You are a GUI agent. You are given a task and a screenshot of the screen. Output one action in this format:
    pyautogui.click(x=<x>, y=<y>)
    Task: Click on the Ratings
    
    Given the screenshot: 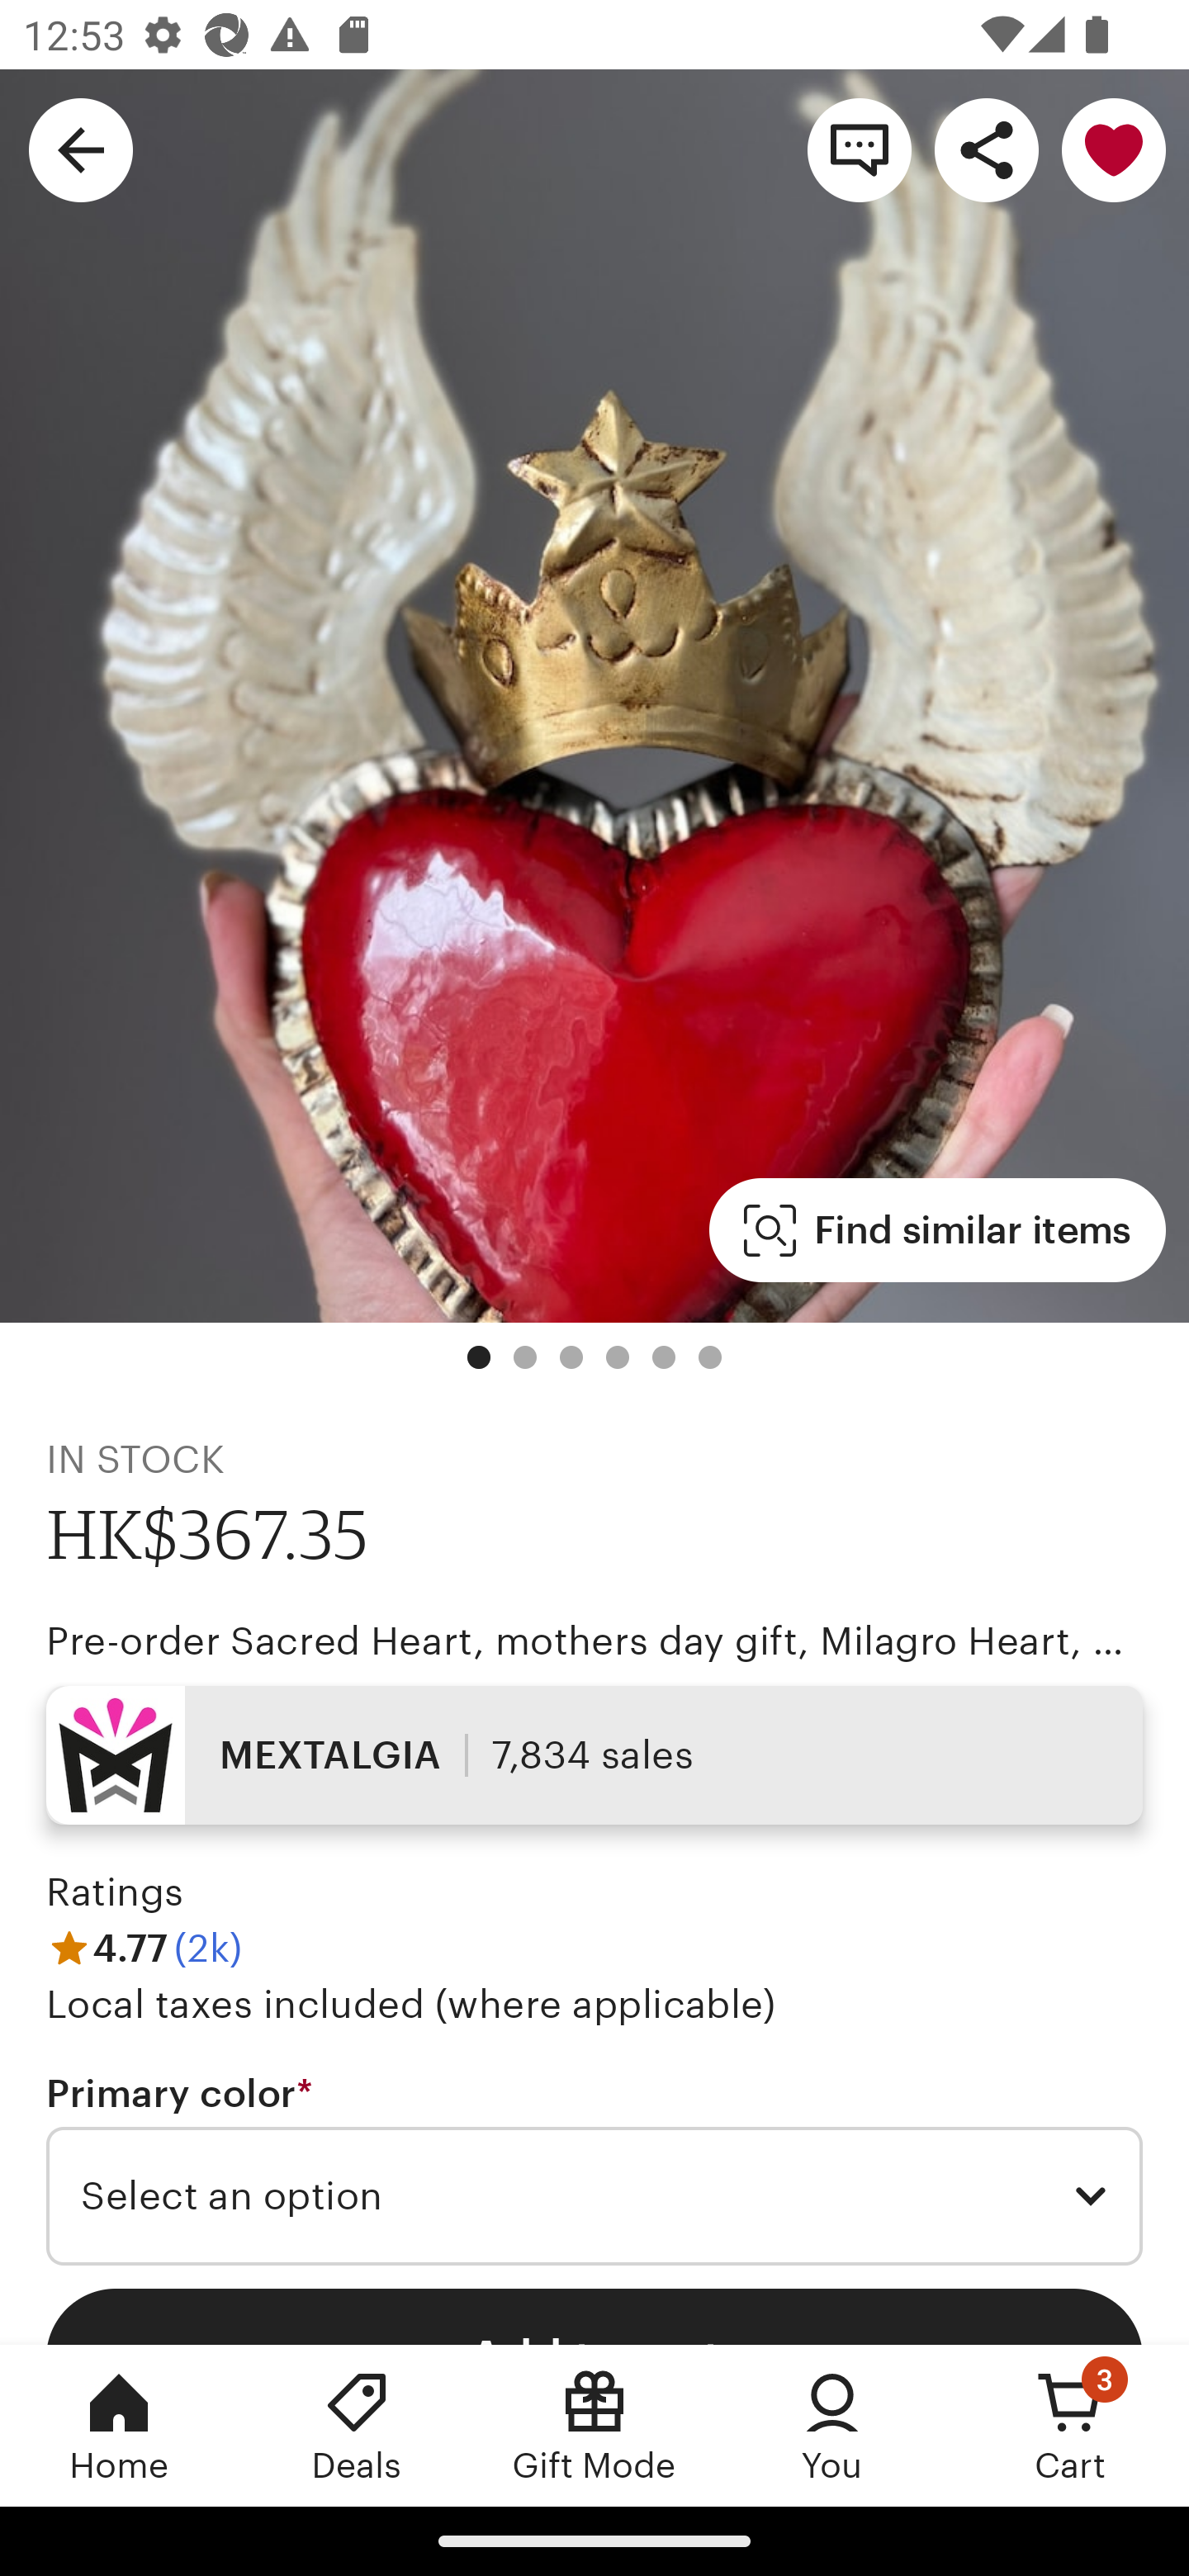 What is the action you would take?
    pyautogui.click(x=116, y=1892)
    